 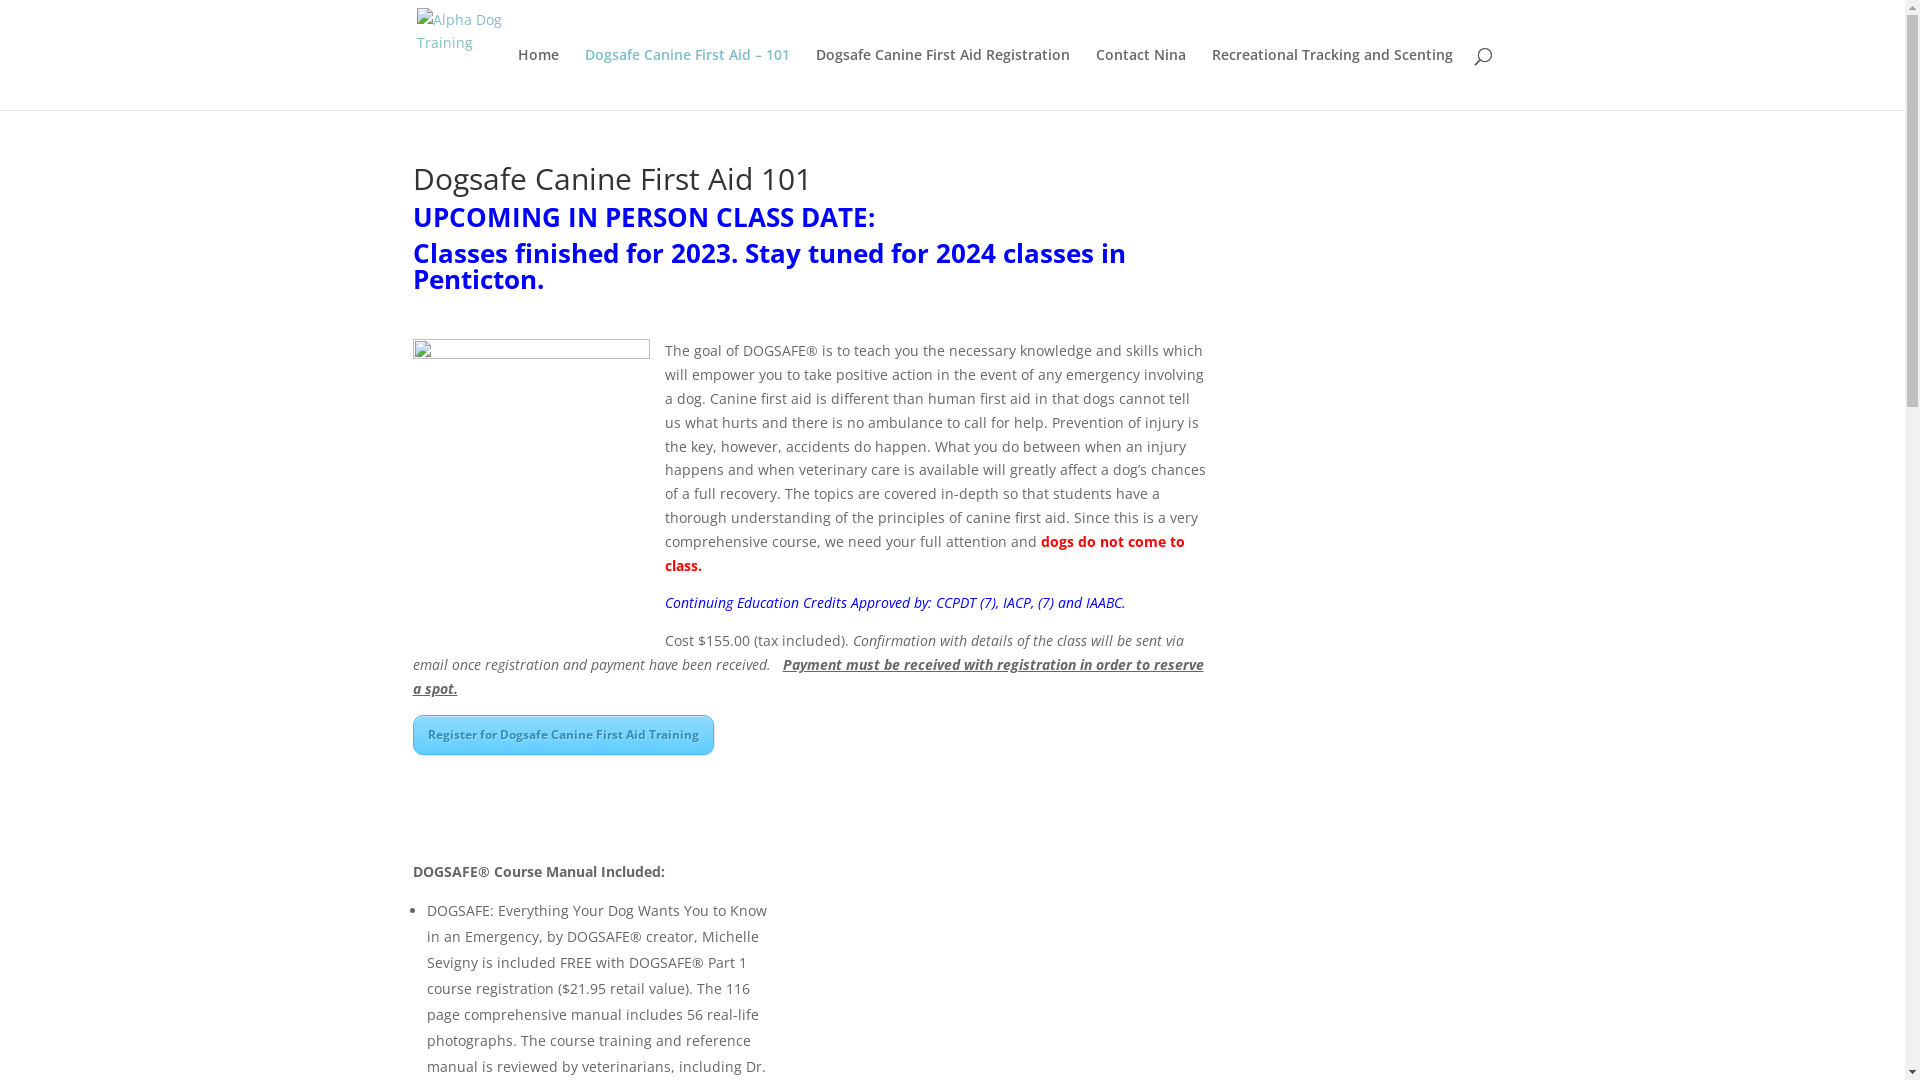 I want to click on Dogsafe Canine First Aid Registration, so click(x=943, y=79).